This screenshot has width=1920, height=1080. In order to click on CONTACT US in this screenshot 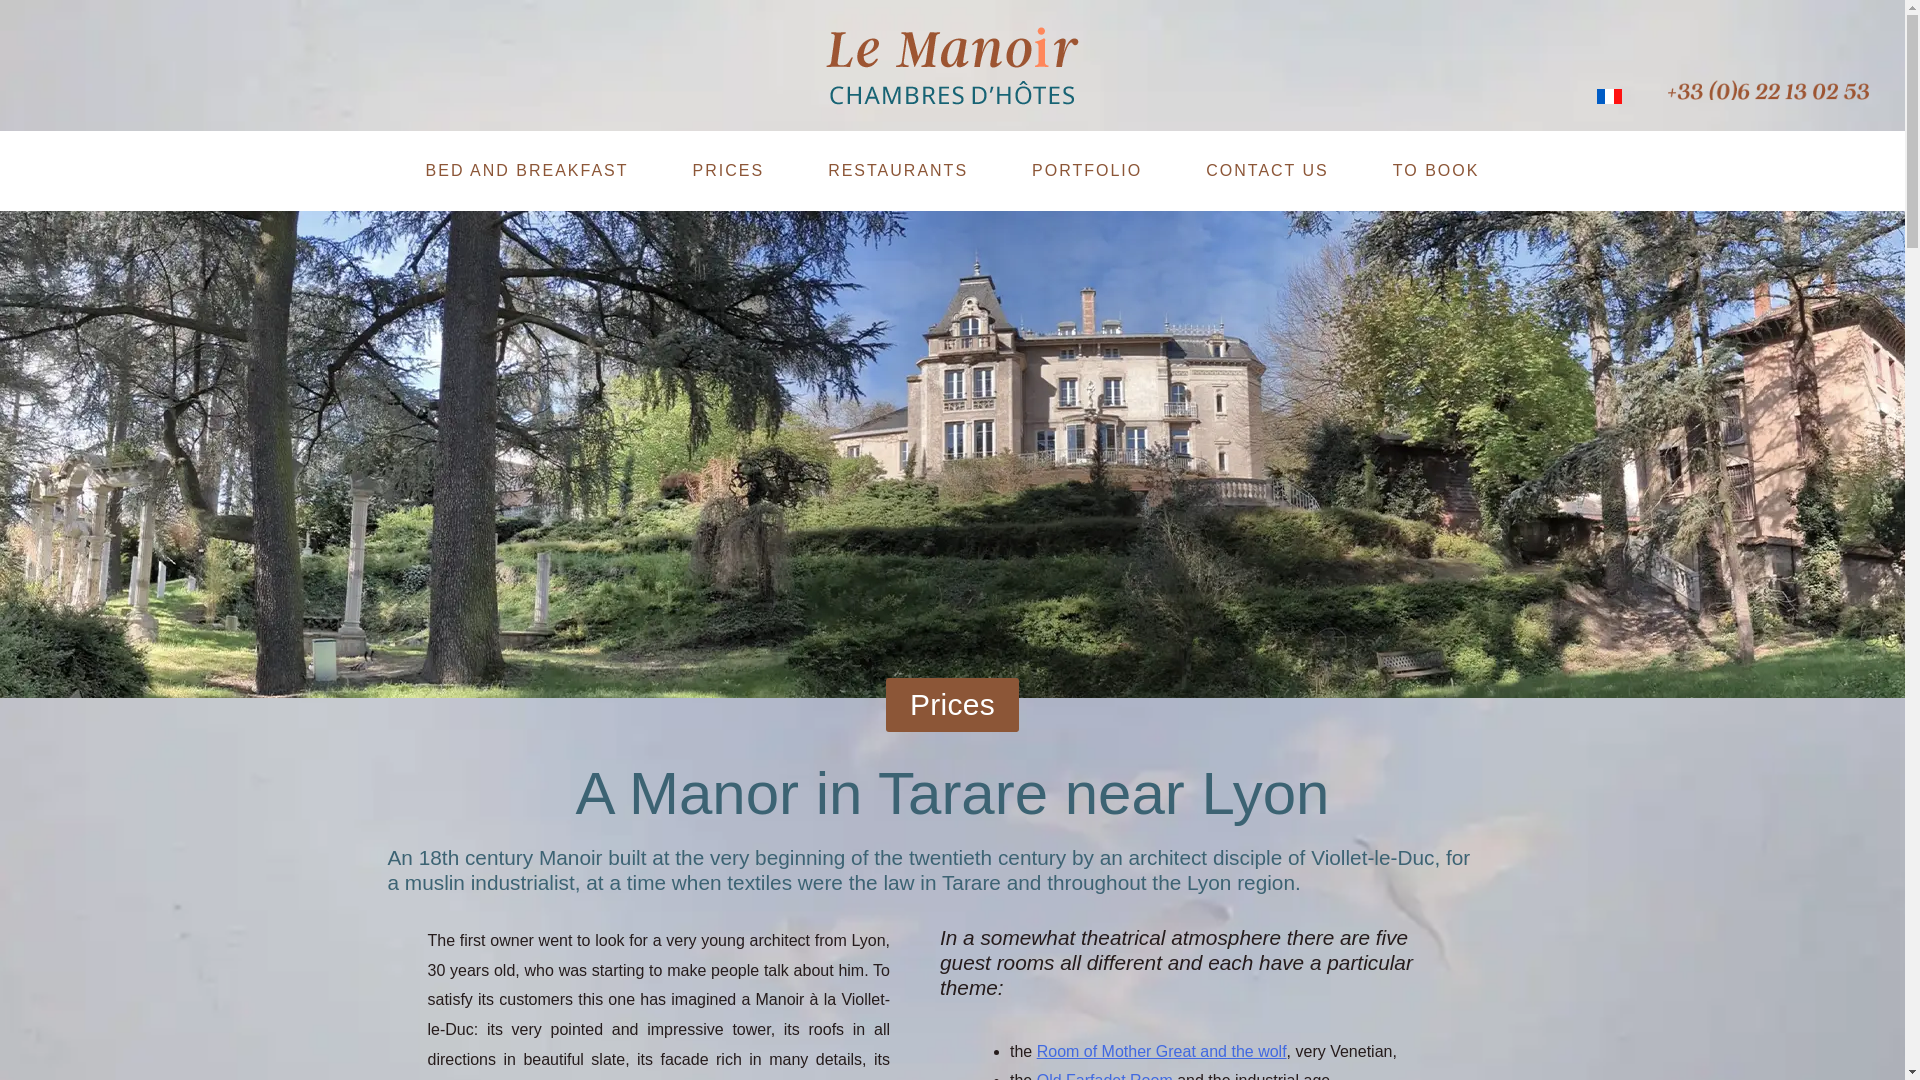, I will do `click(1267, 170)`.